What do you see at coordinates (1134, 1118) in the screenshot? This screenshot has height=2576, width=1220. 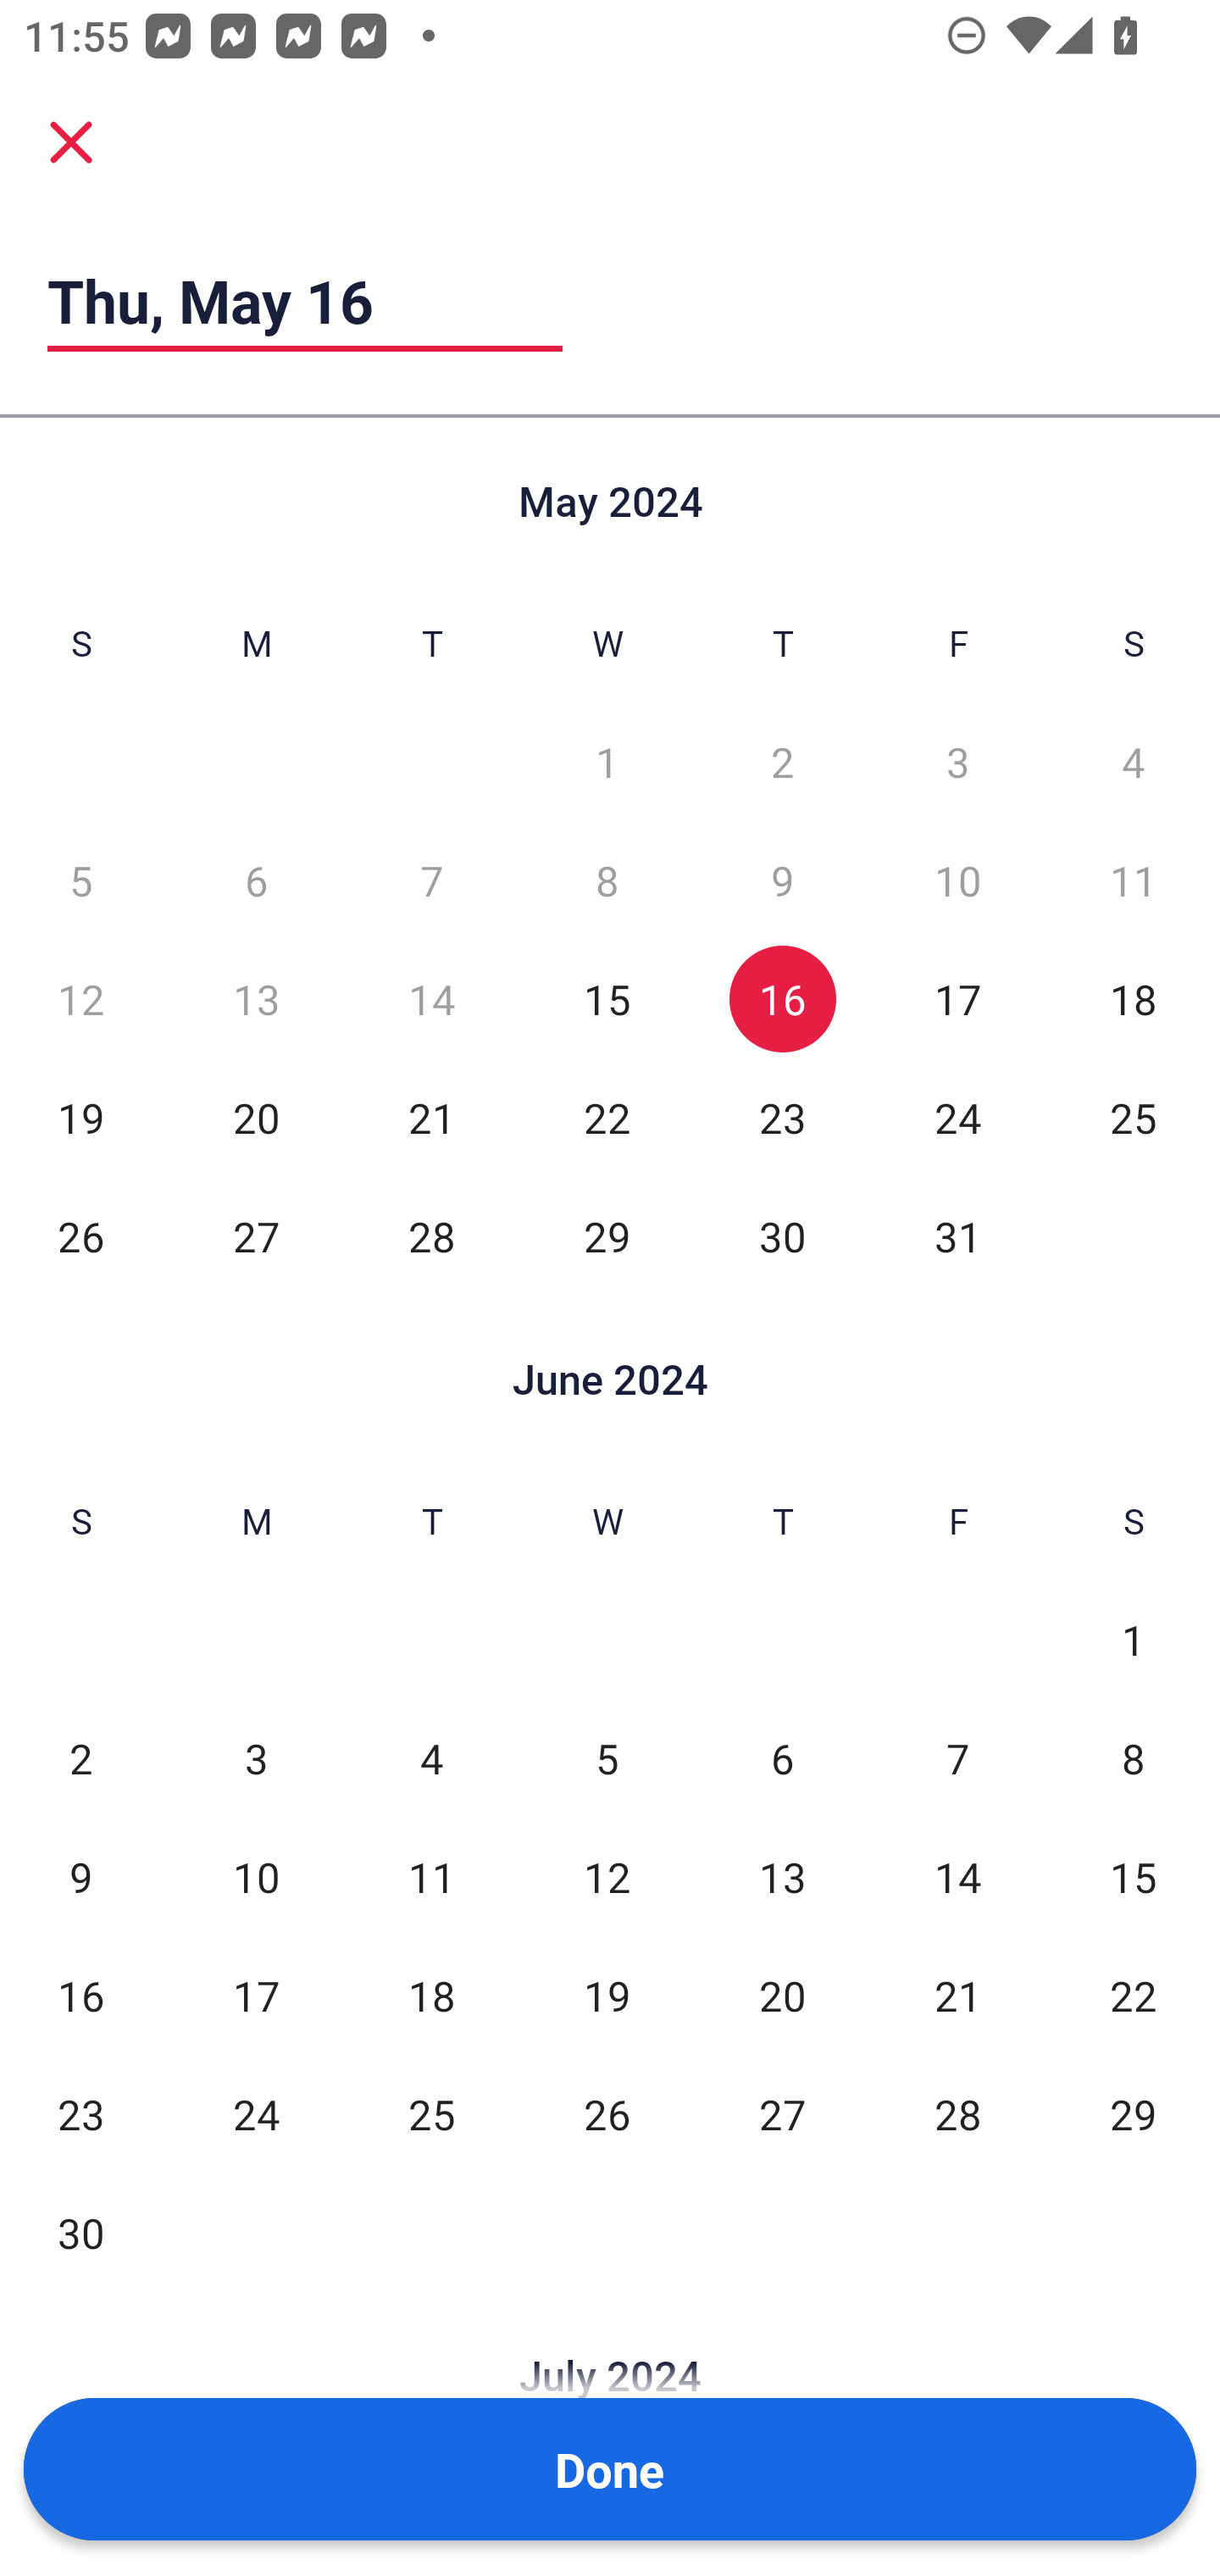 I see `25 Sat, May 25, Not Selected` at bounding box center [1134, 1118].